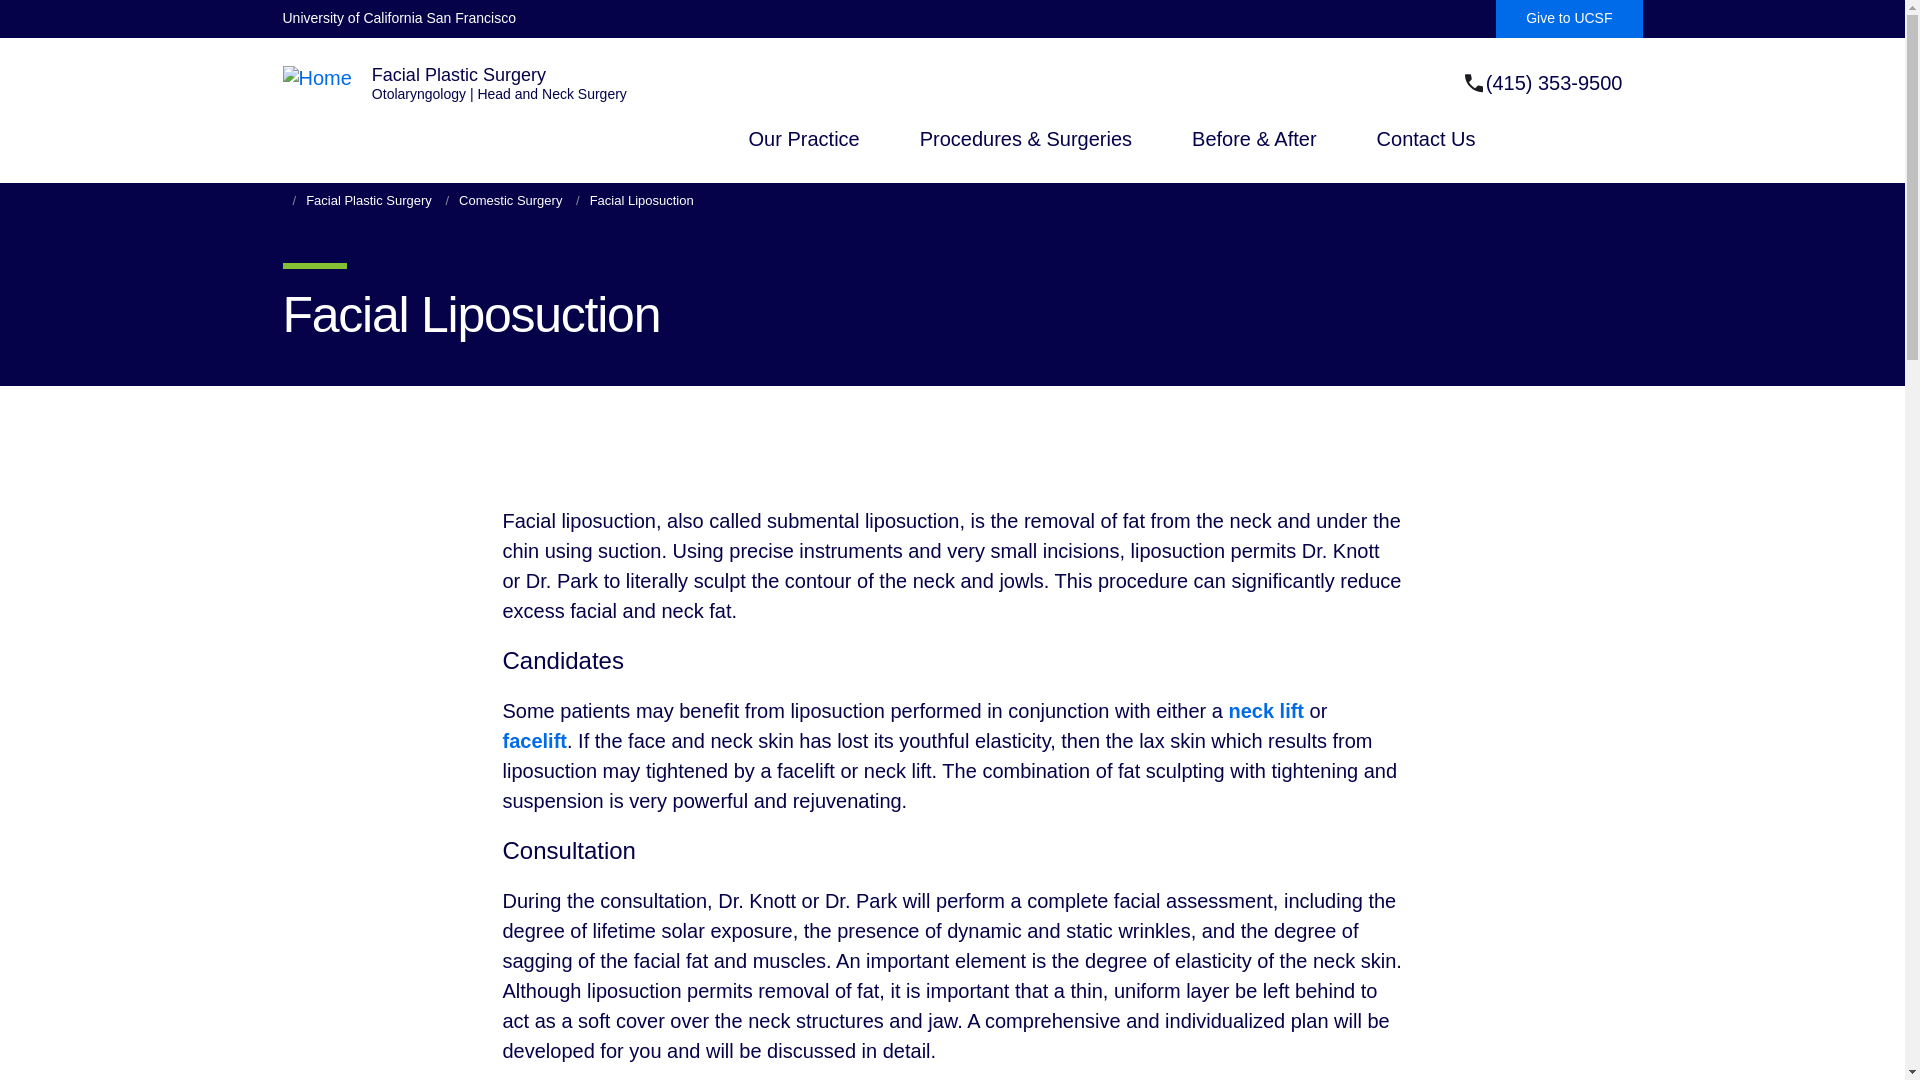 This screenshot has height=1080, width=1920. I want to click on Facelift, so click(534, 740).